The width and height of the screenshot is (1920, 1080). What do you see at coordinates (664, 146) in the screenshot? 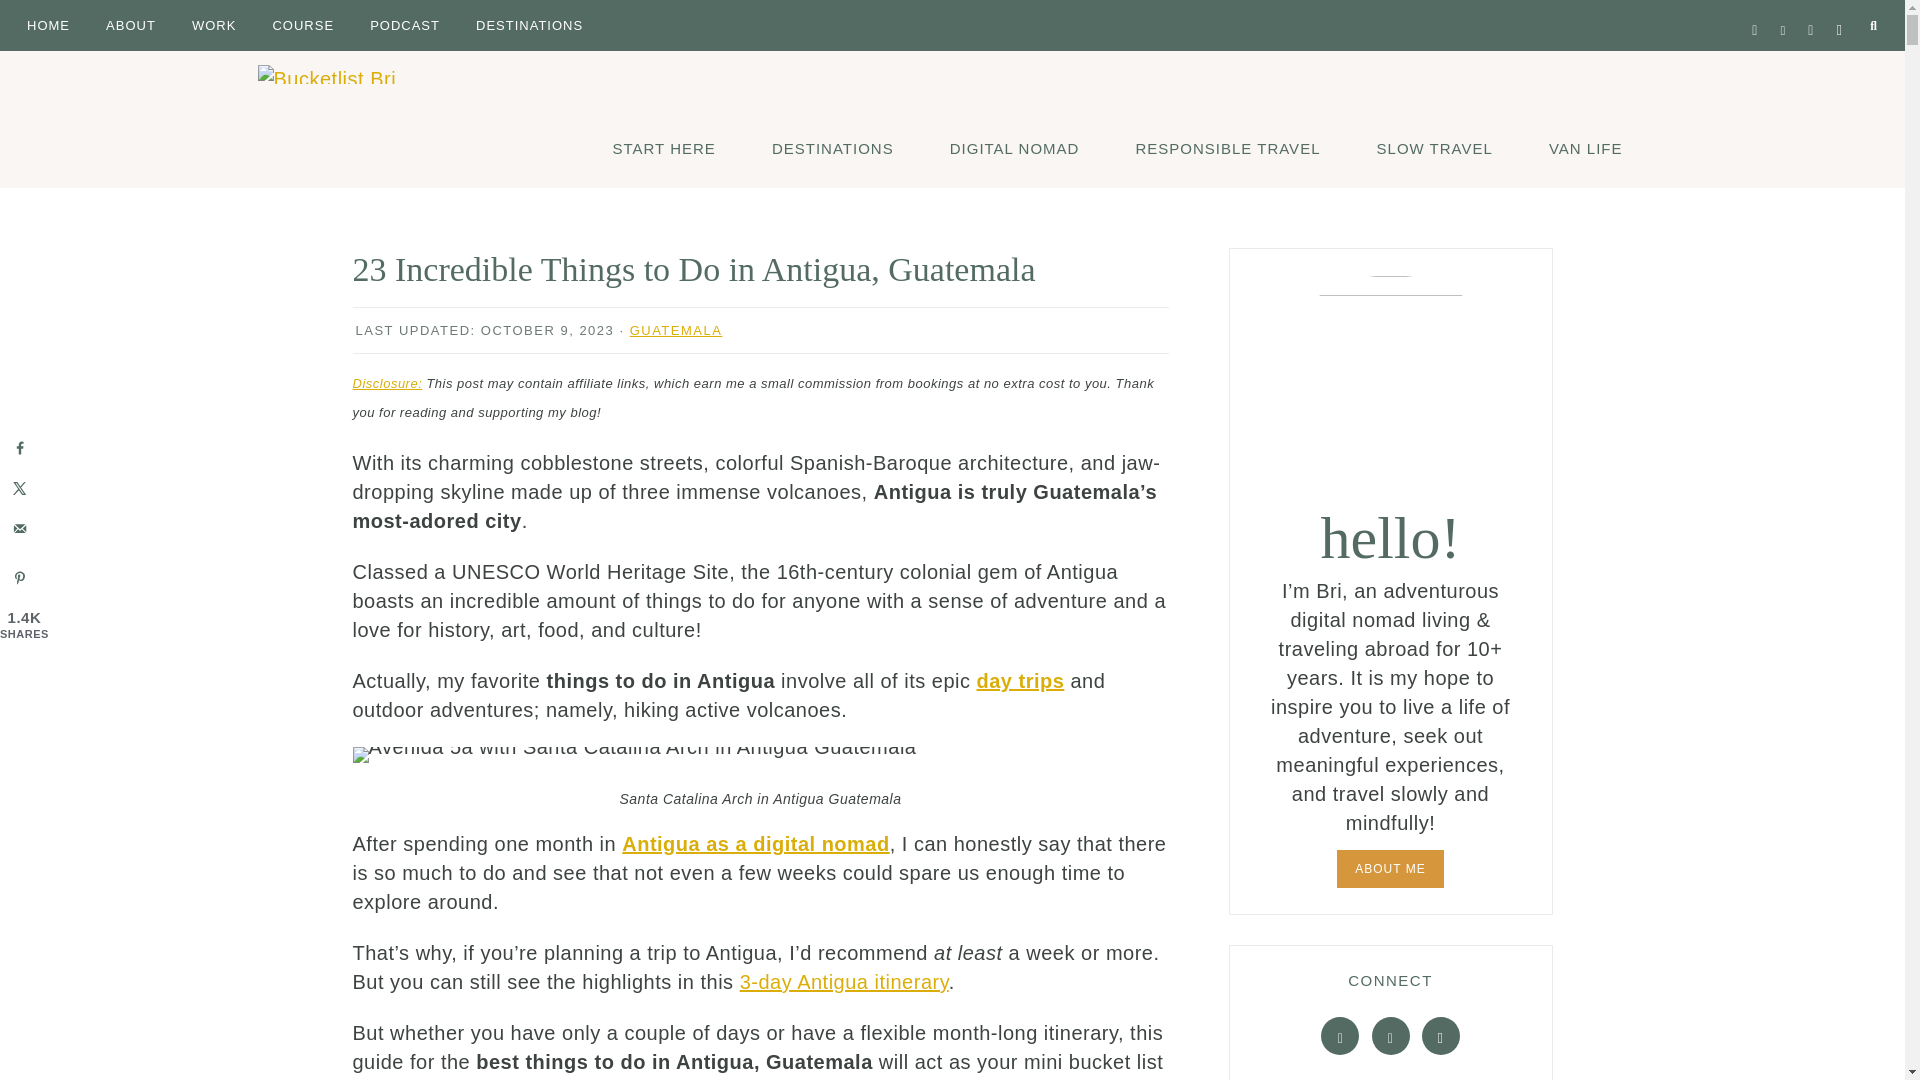
I see `START HERE` at bounding box center [664, 146].